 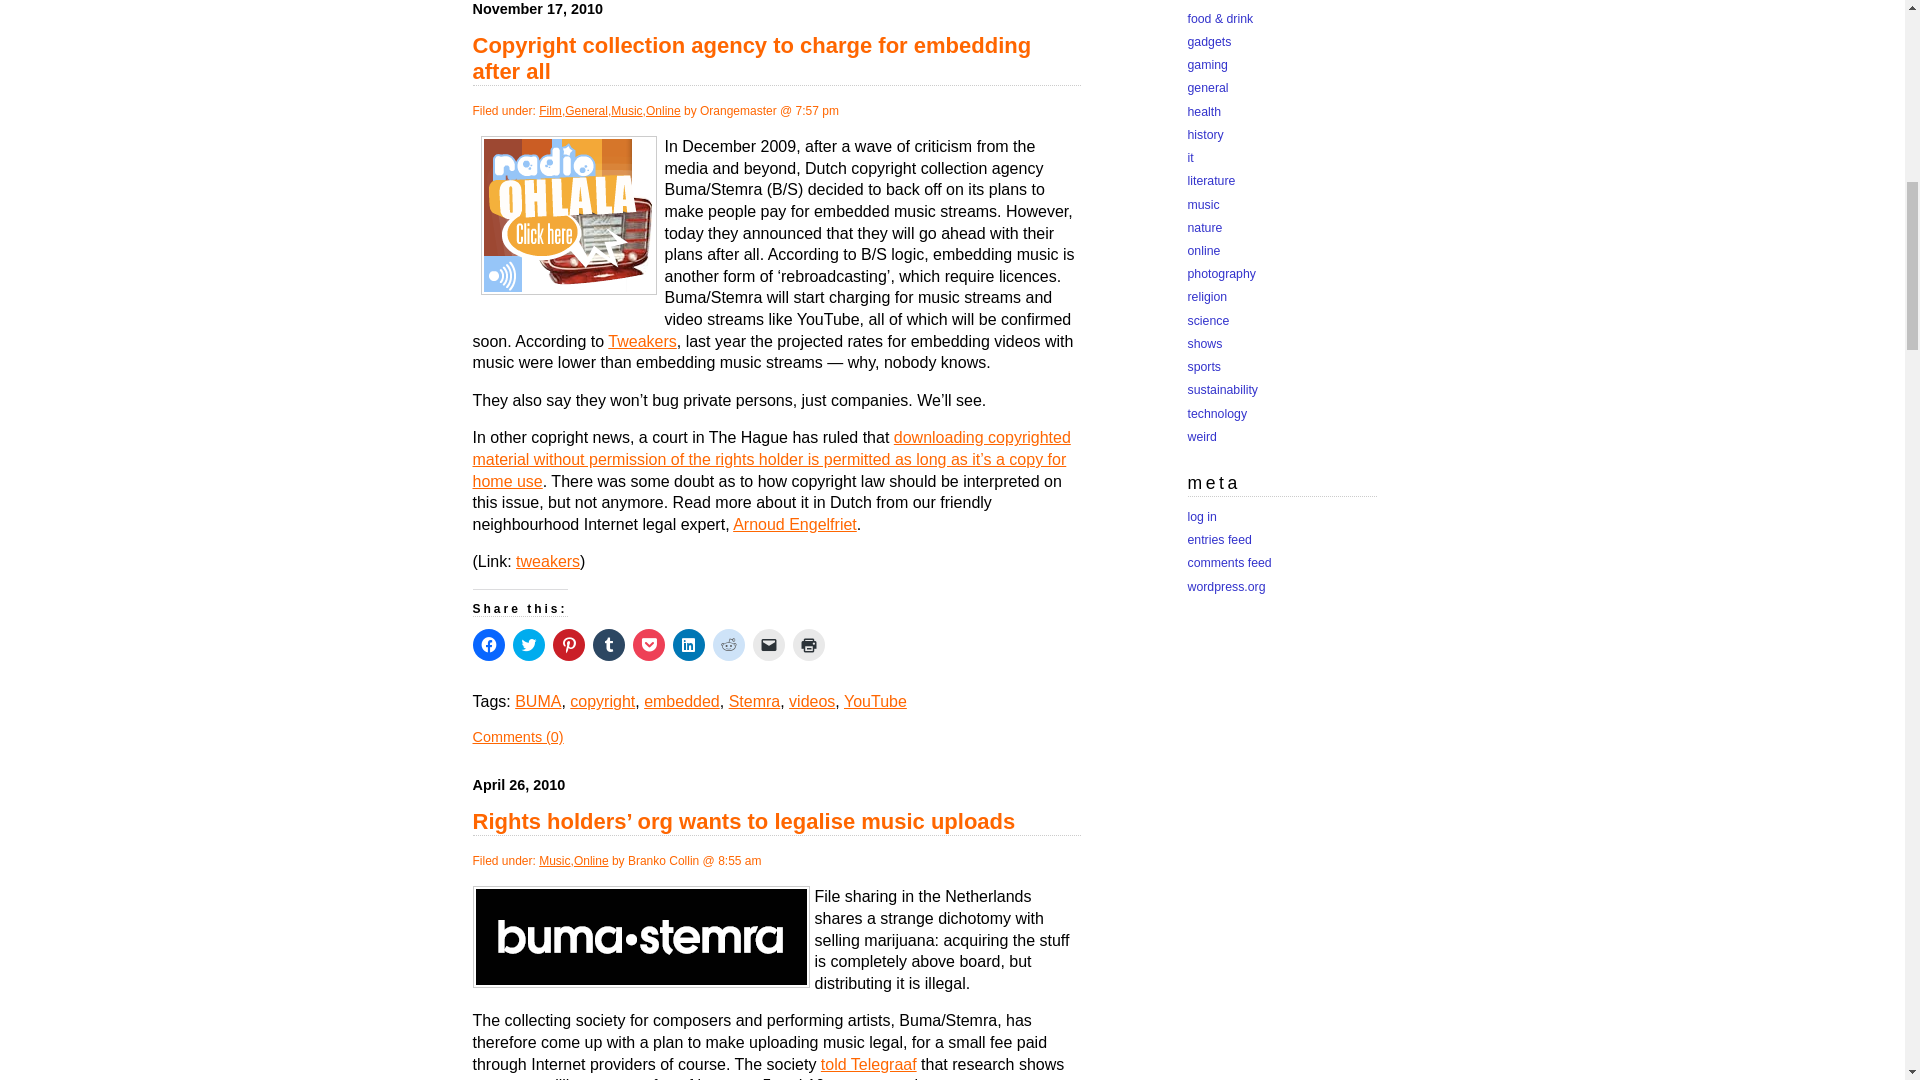 I want to click on Music, so click(x=626, y=110).